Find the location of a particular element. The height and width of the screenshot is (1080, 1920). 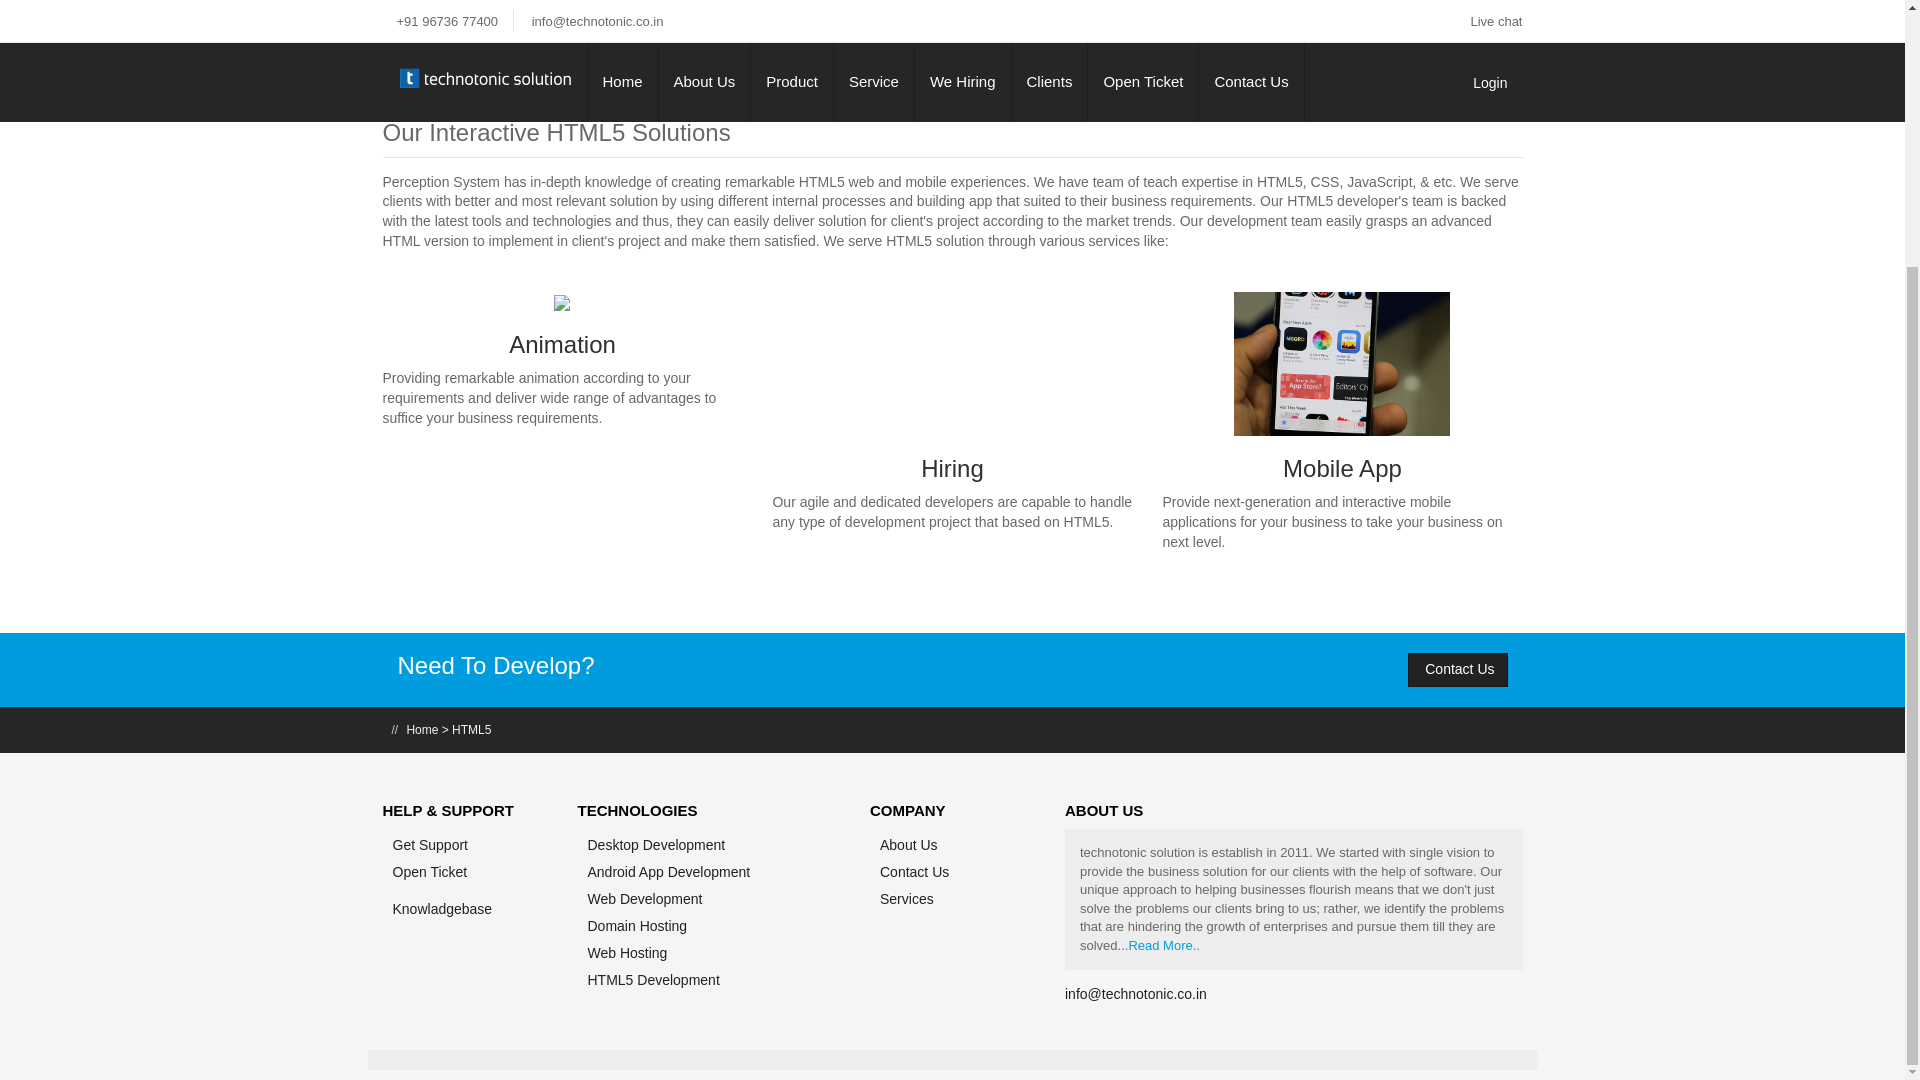

About Us is located at coordinates (908, 845).